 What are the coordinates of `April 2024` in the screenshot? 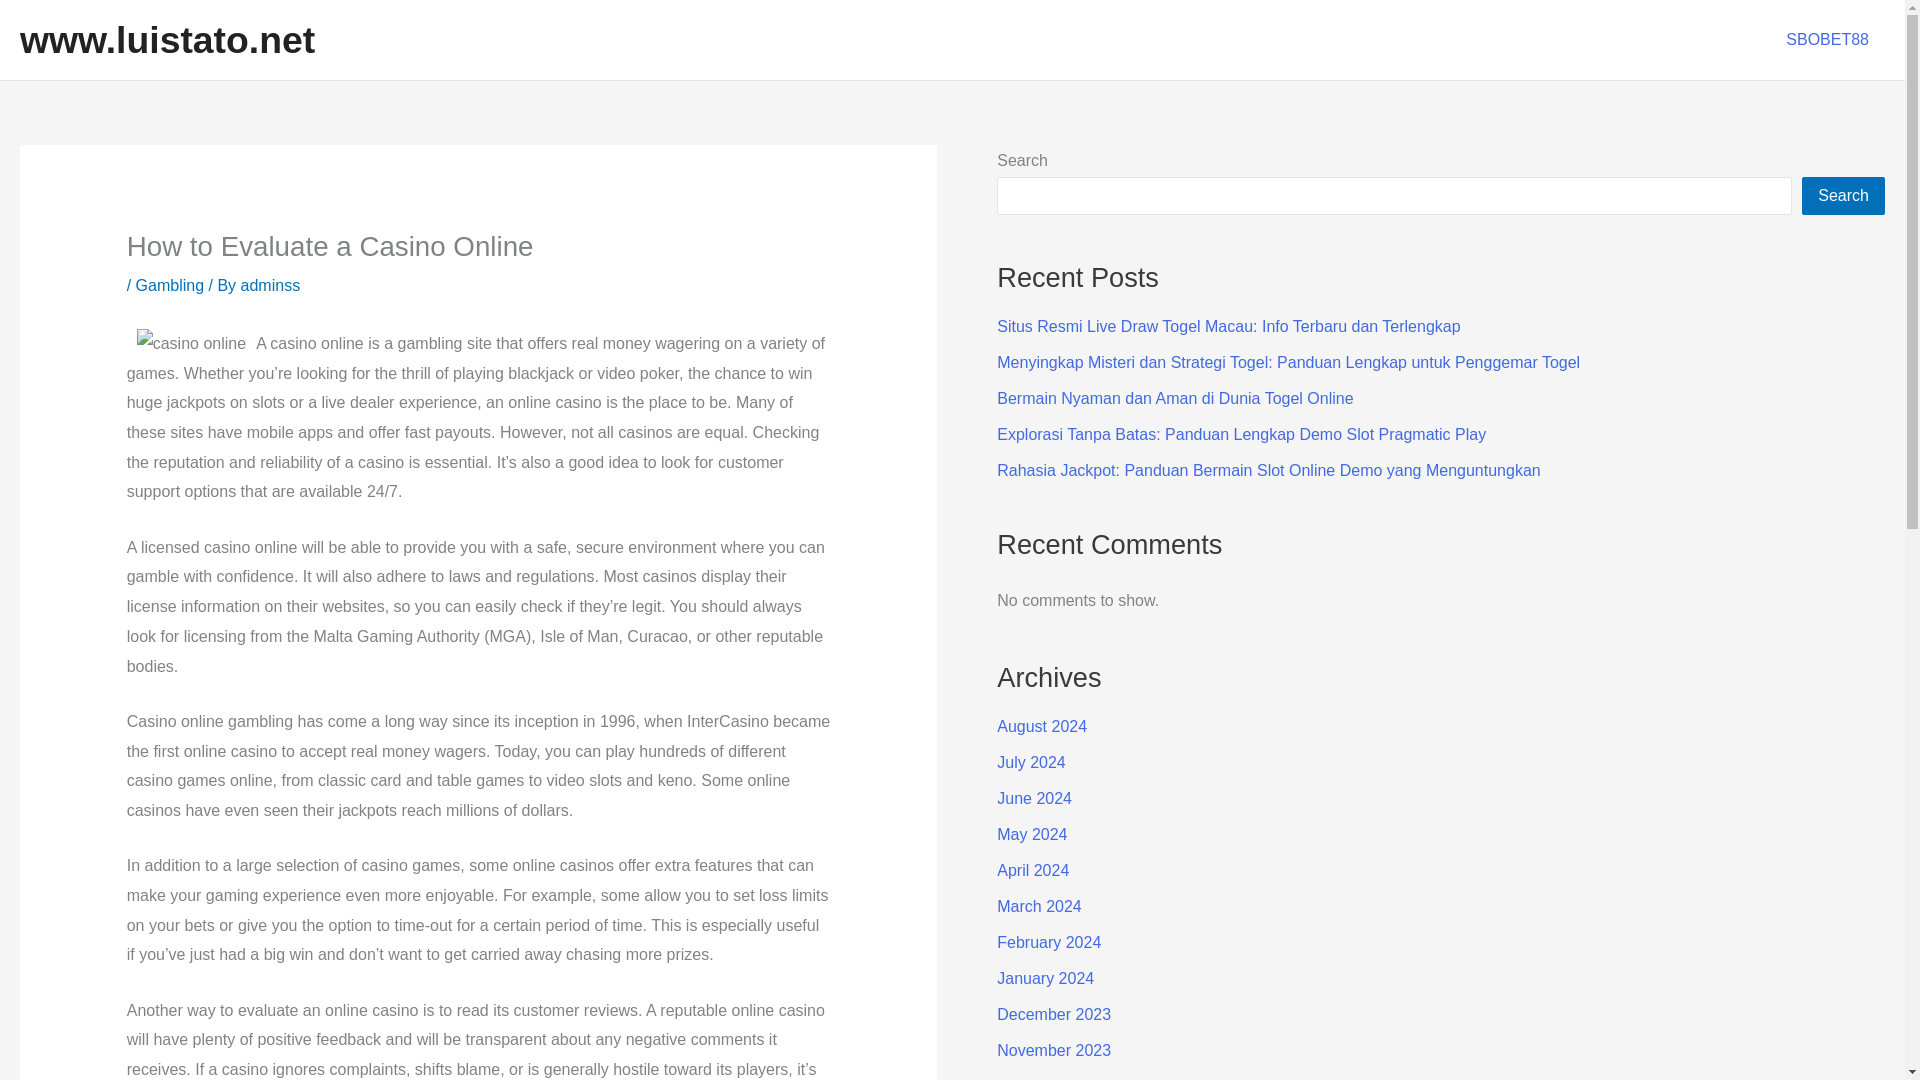 It's located at (1032, 870).